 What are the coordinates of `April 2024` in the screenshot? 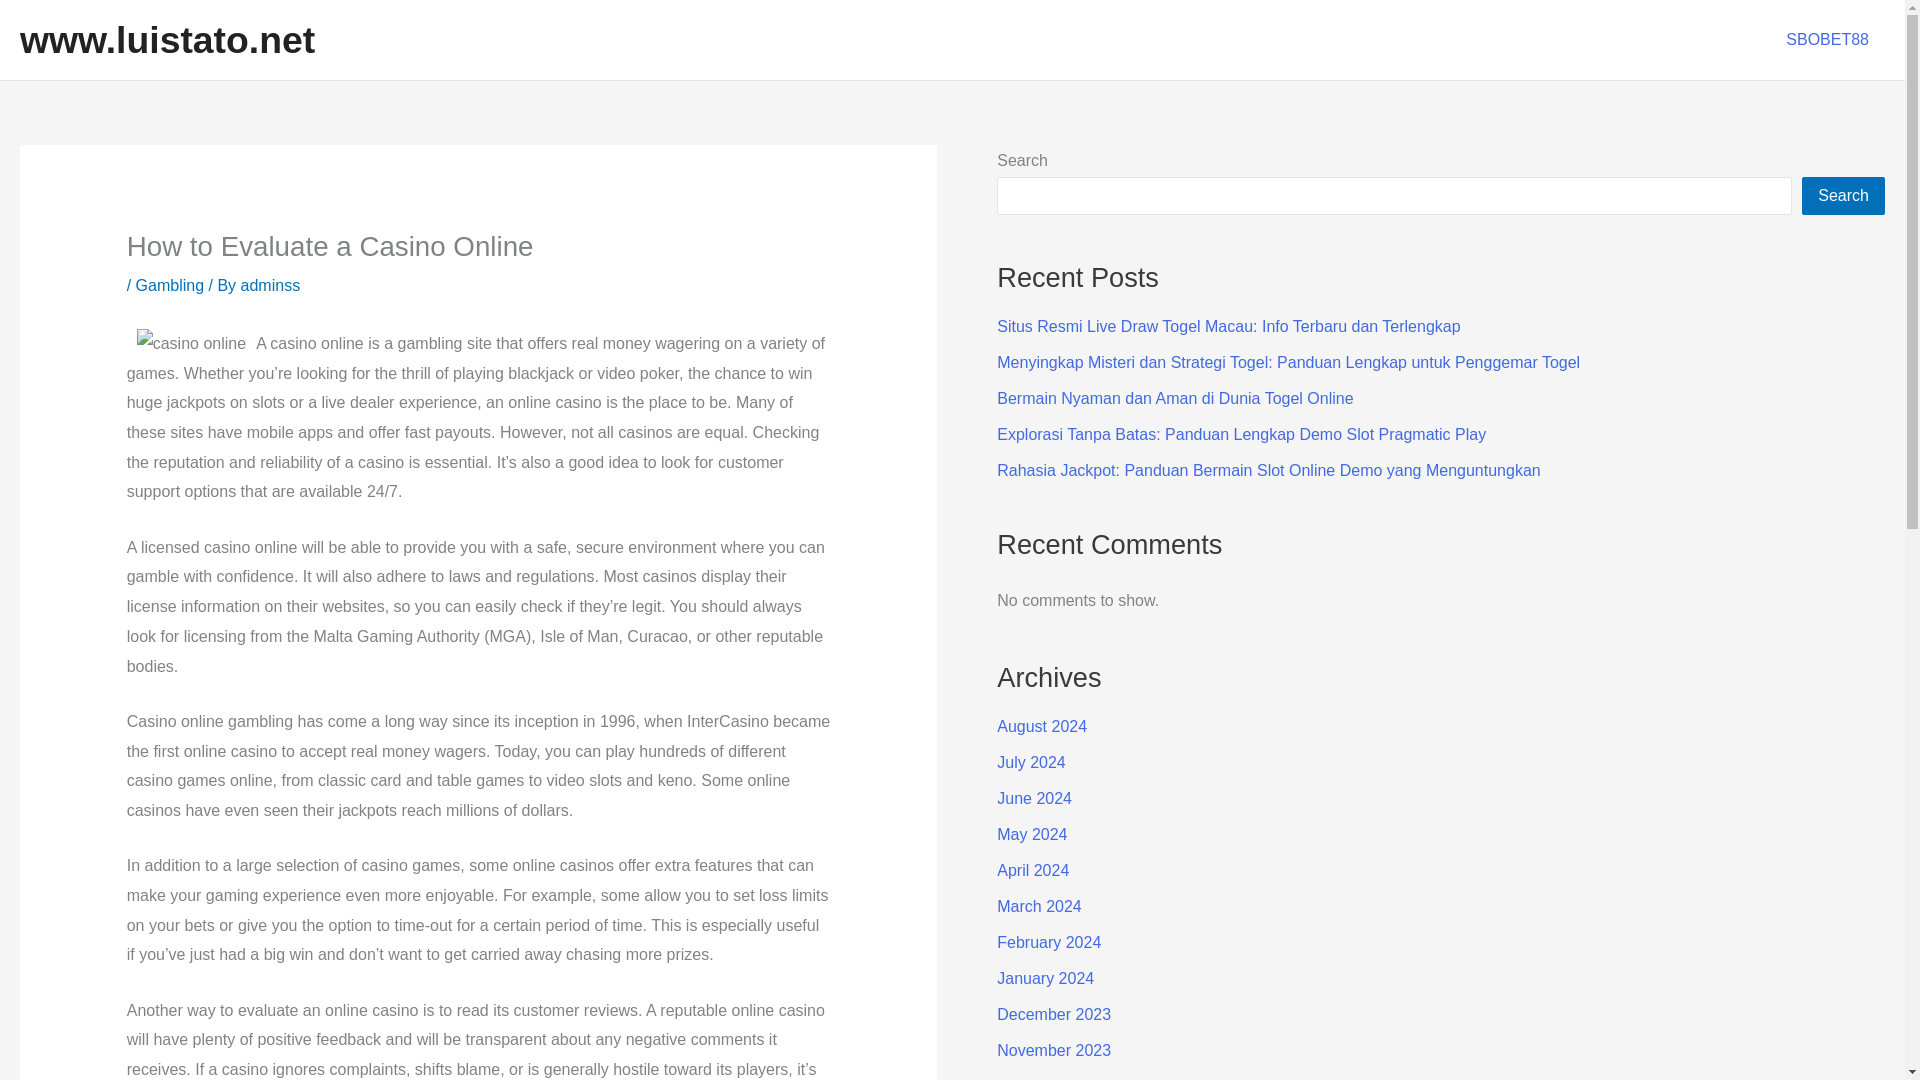 It's located at (1032, 870).